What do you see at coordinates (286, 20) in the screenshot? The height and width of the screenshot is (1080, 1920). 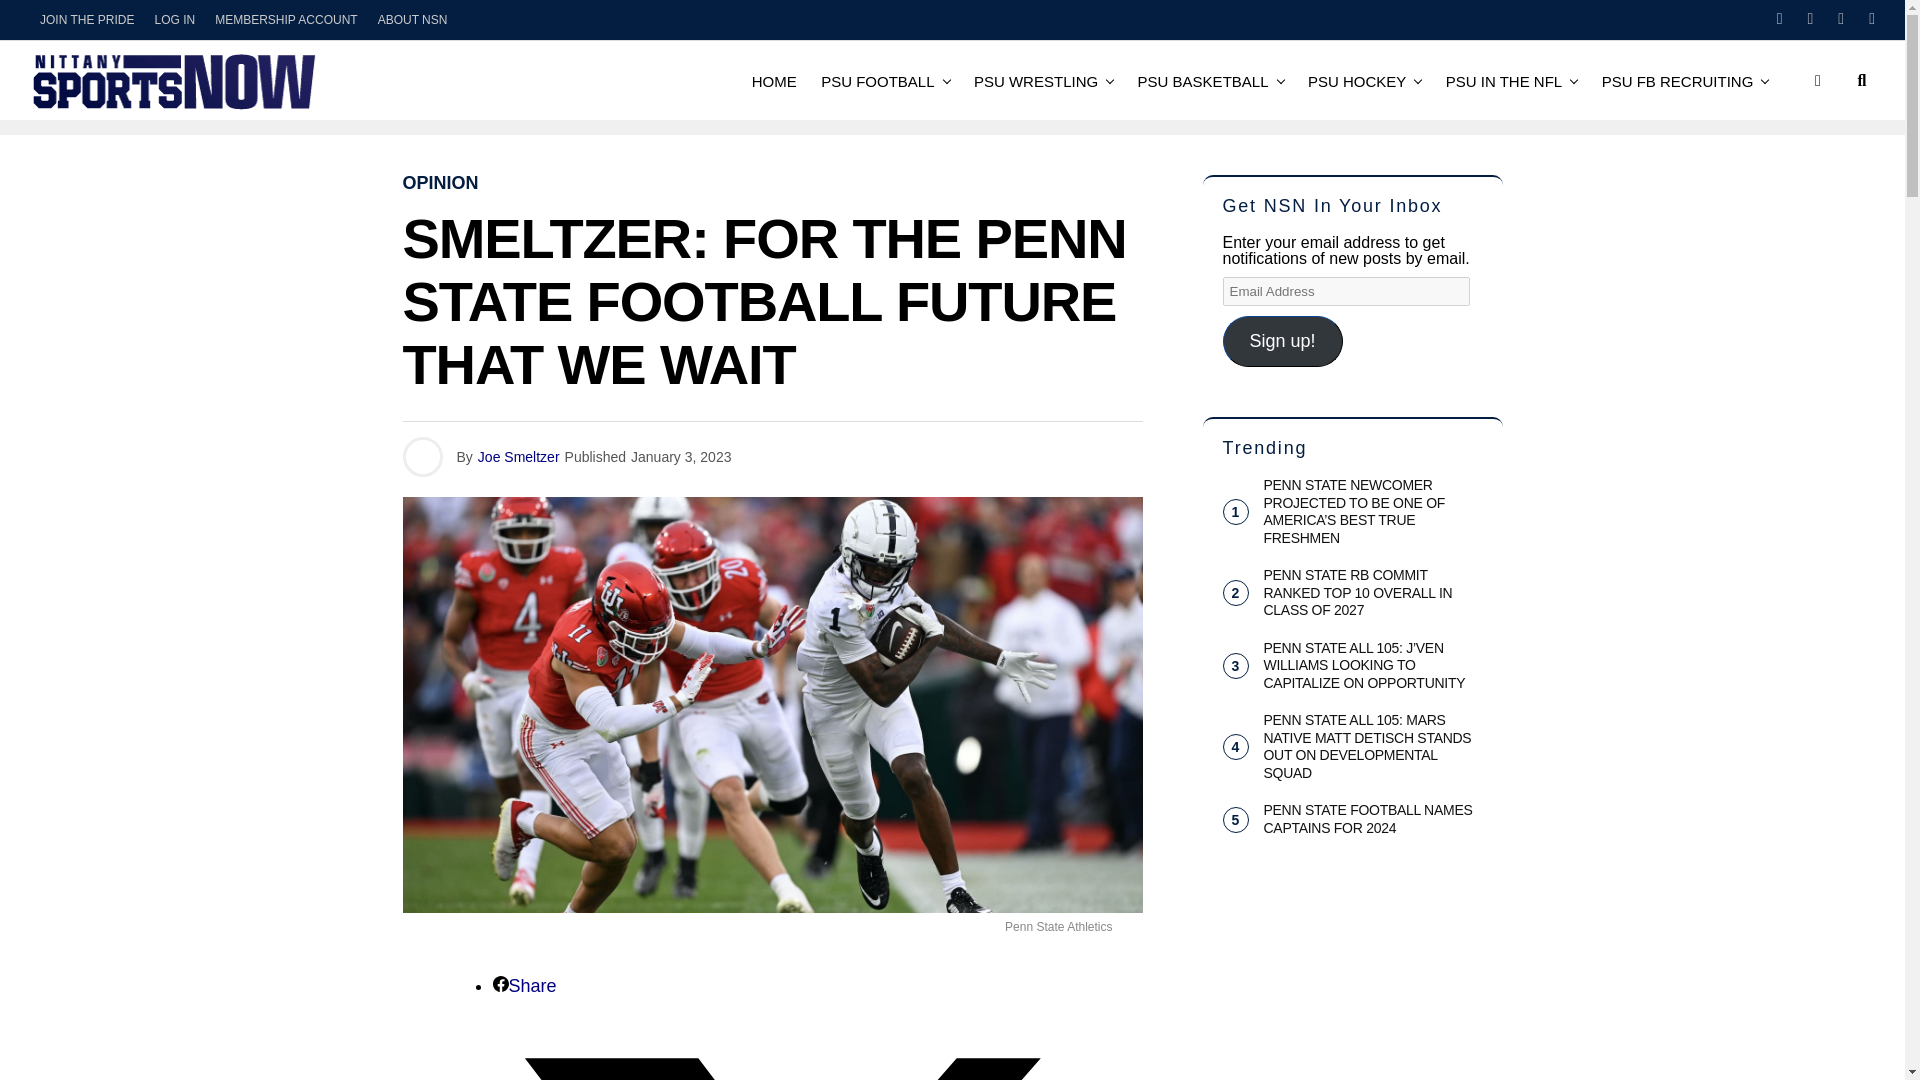 I see `MEMBERSHIP ACCOUNT` at bounding box center [286, 20].